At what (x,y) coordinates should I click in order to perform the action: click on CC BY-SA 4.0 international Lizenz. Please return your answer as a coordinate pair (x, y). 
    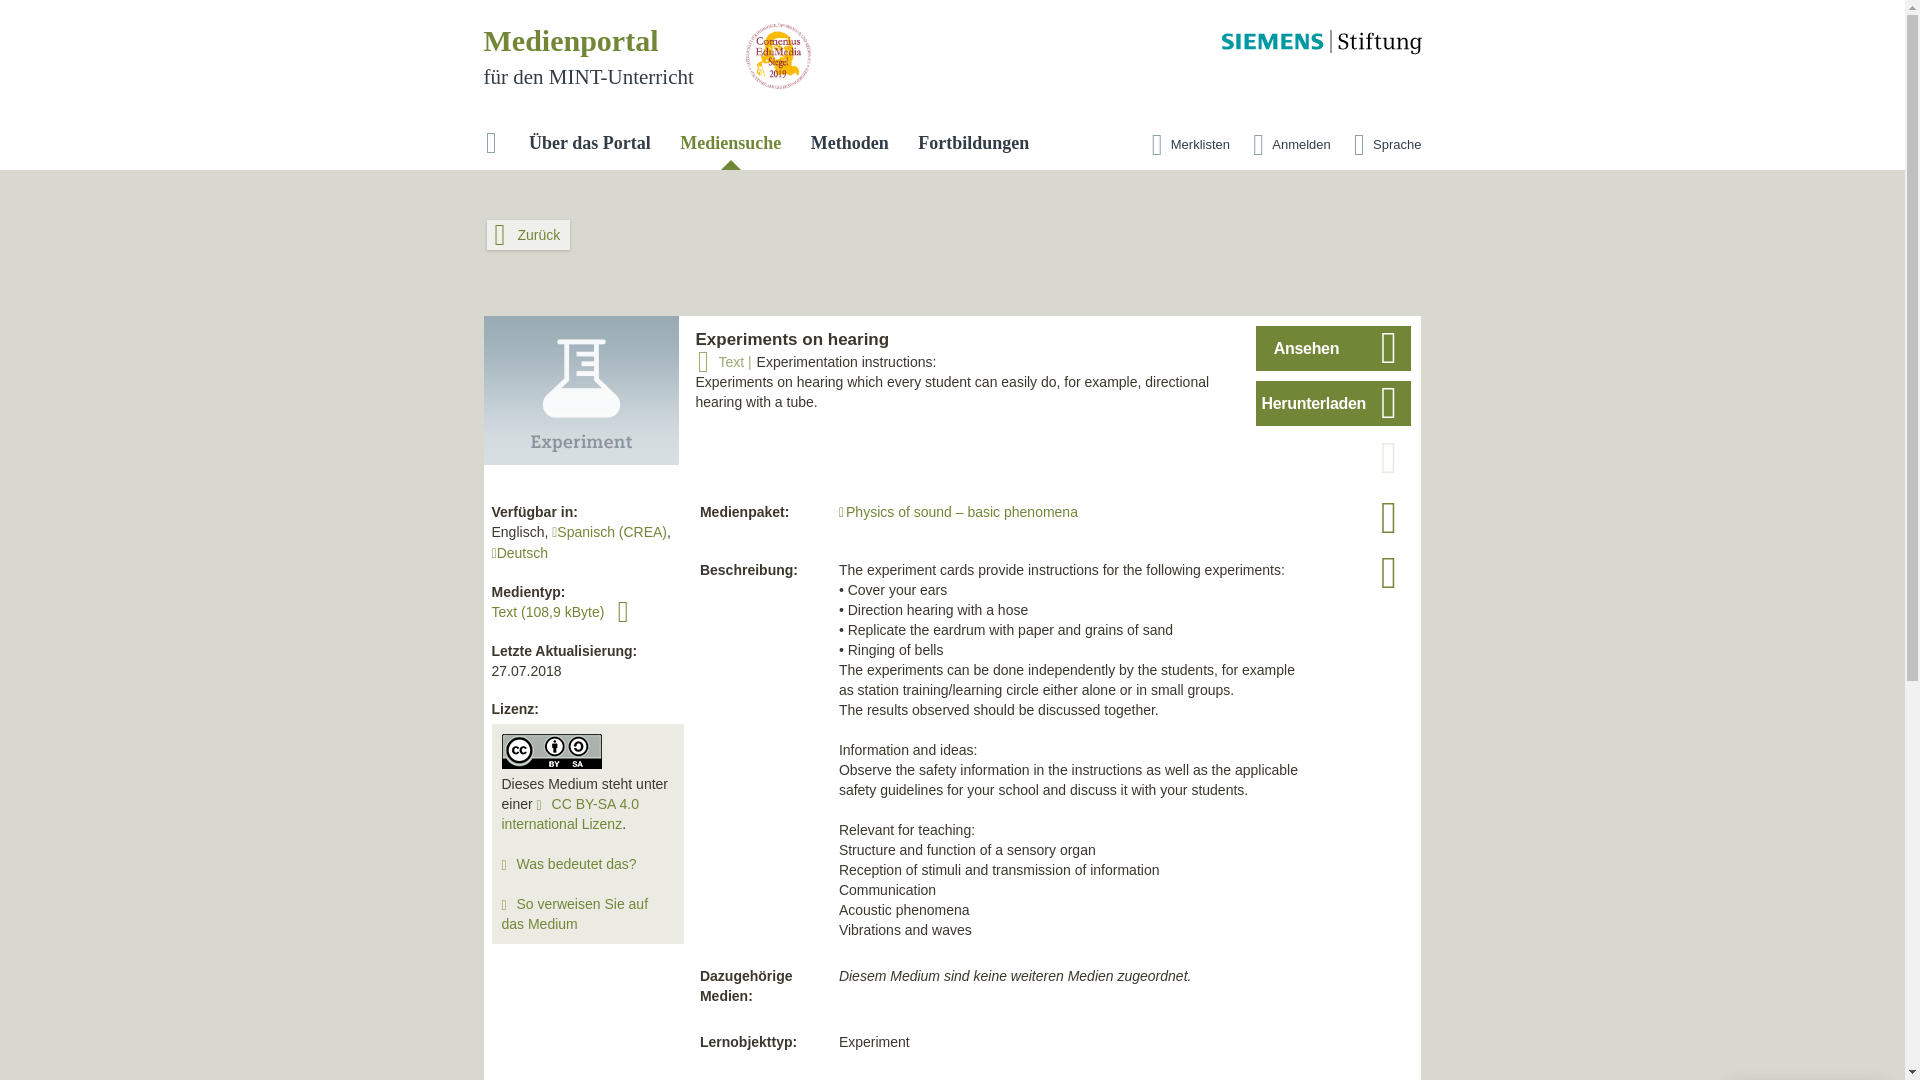
    Looking at the image, I should click on (570, 813).